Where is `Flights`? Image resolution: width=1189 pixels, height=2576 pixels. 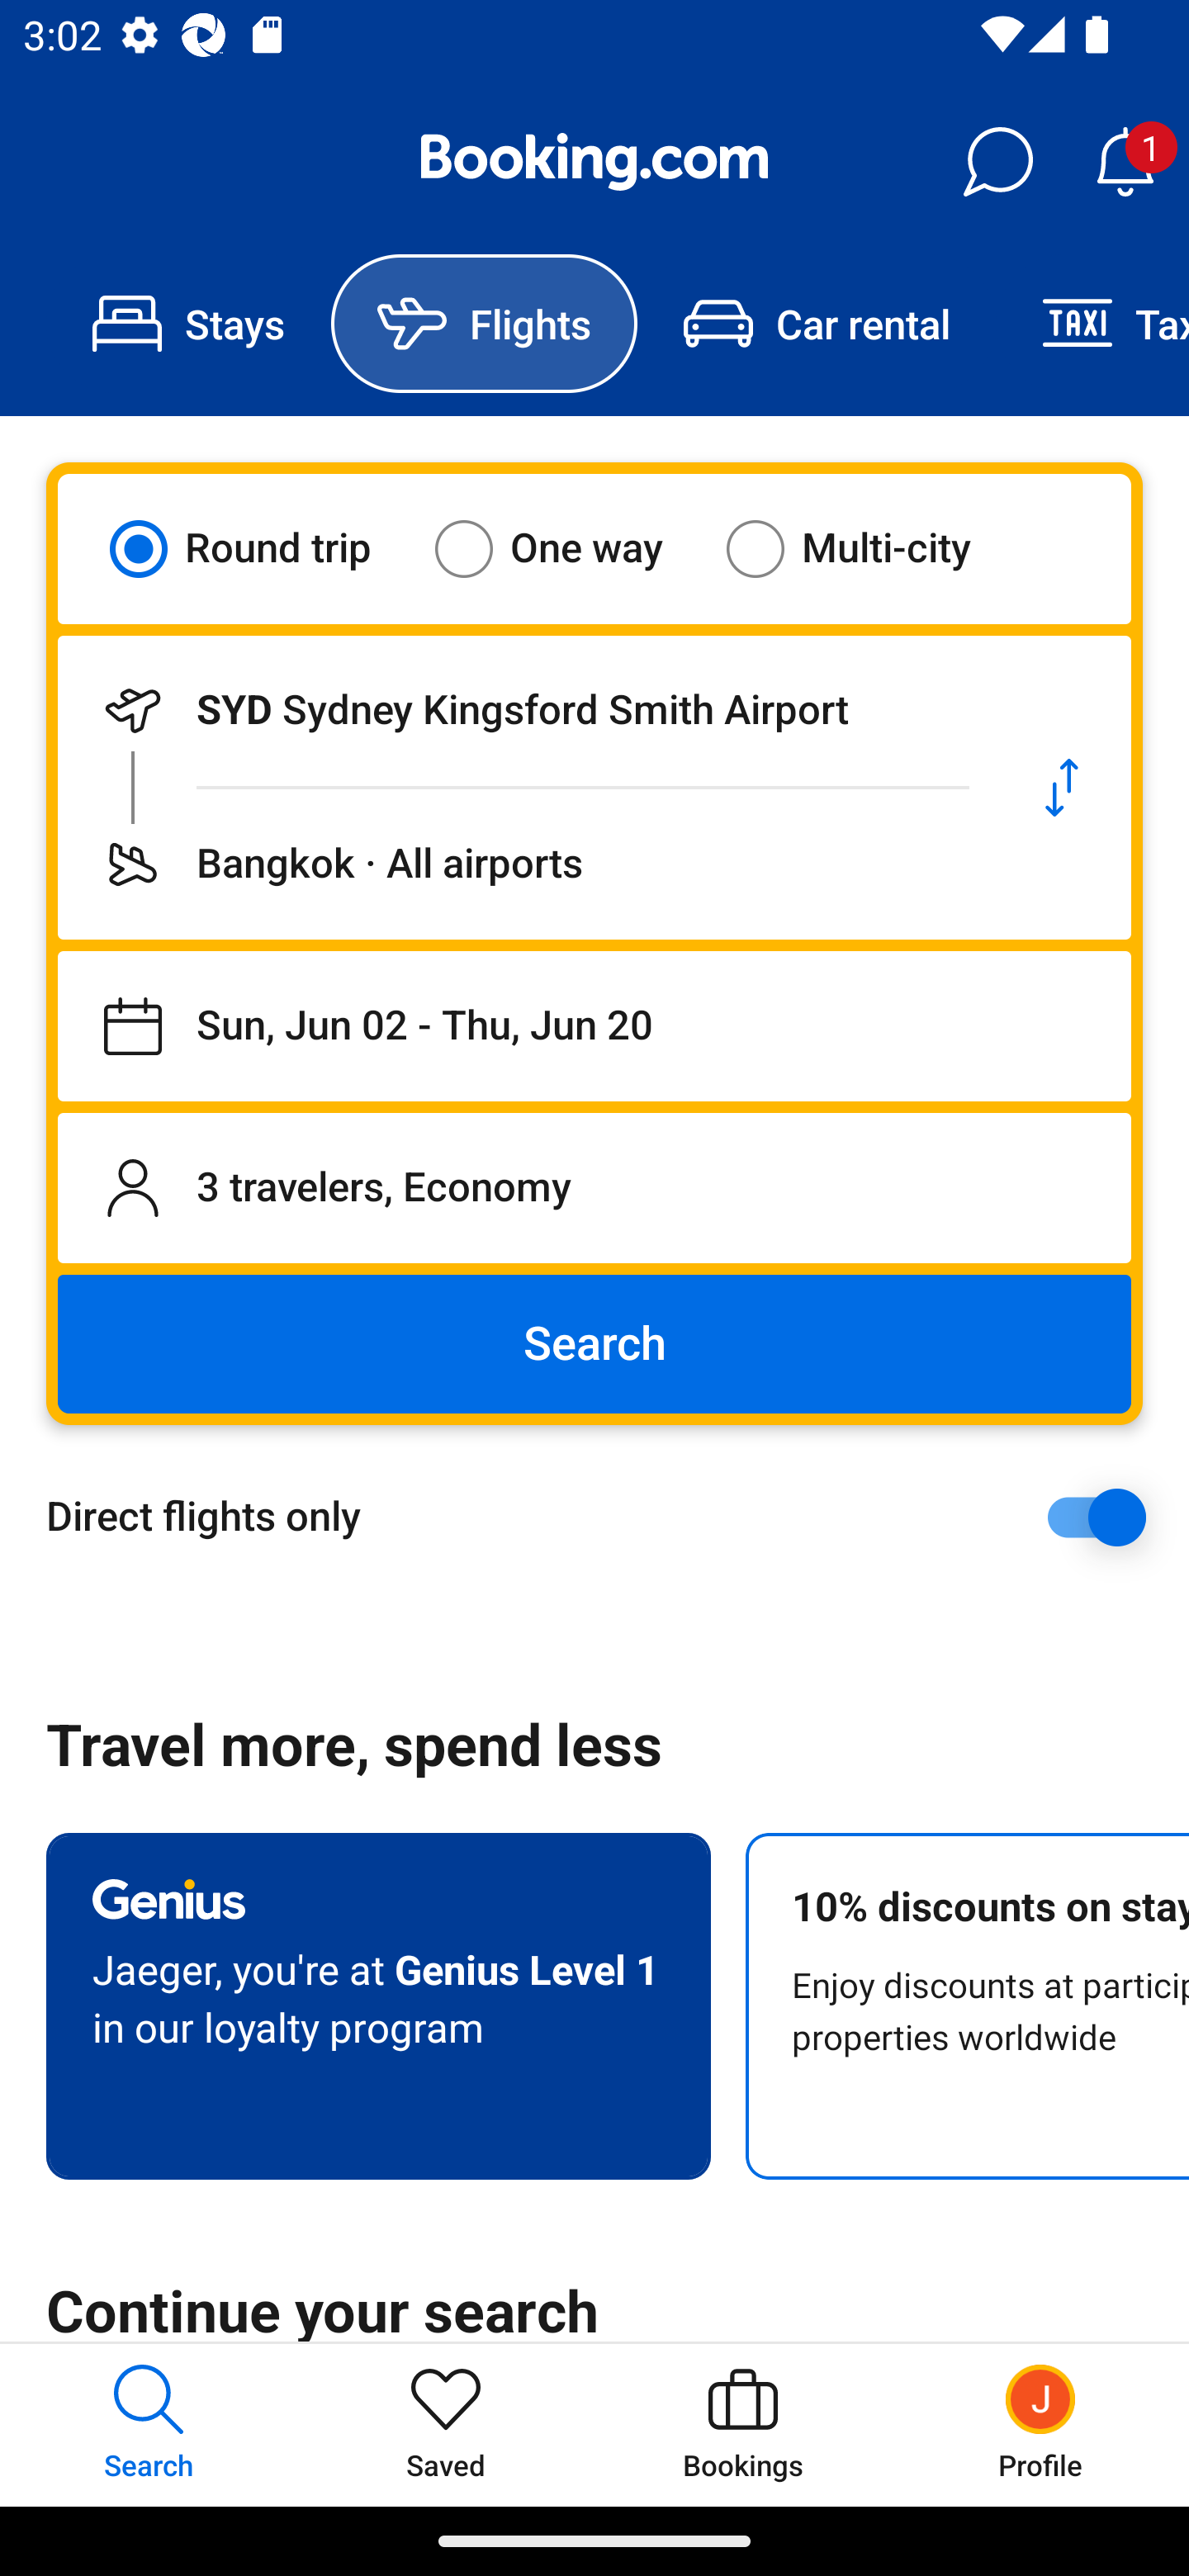 Flights is located at coordinates (484, 324).